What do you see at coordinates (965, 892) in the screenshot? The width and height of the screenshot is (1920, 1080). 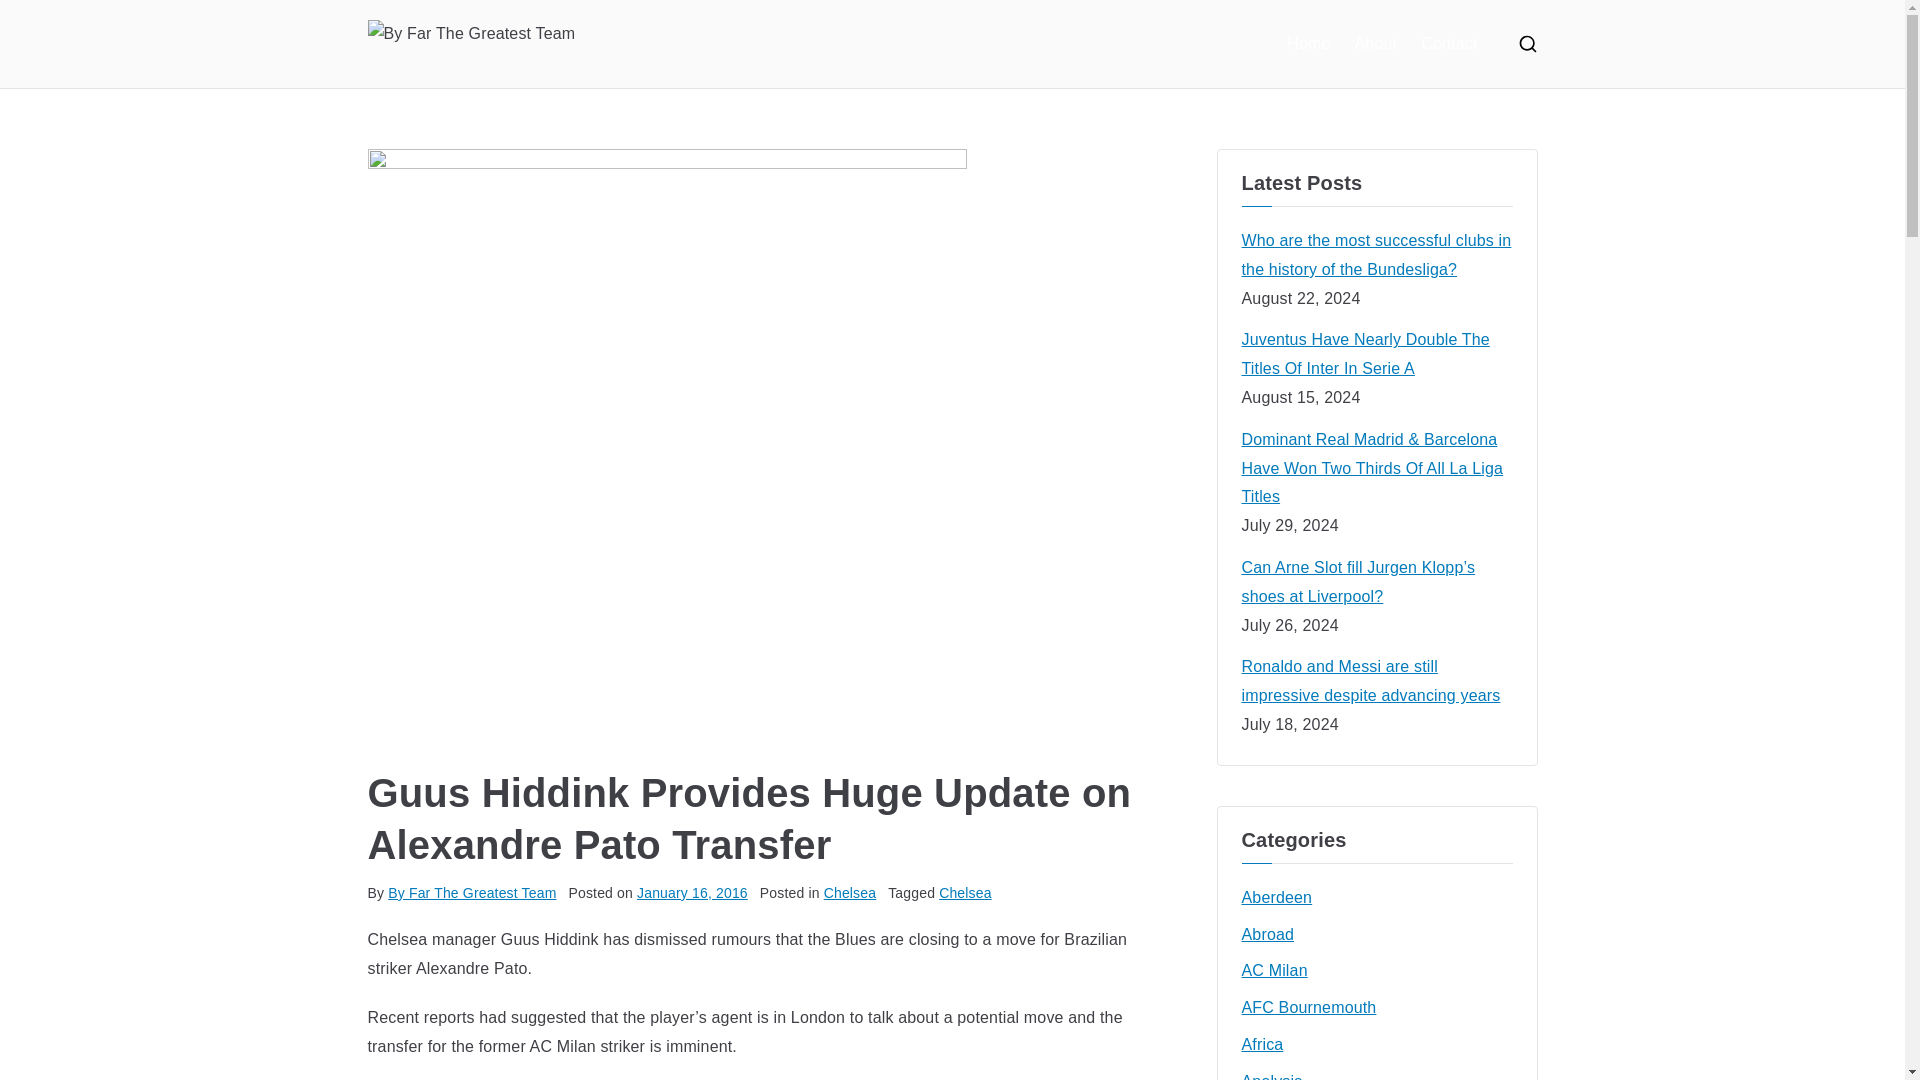 I see `Chelsea` at bounding box center [965, 892].